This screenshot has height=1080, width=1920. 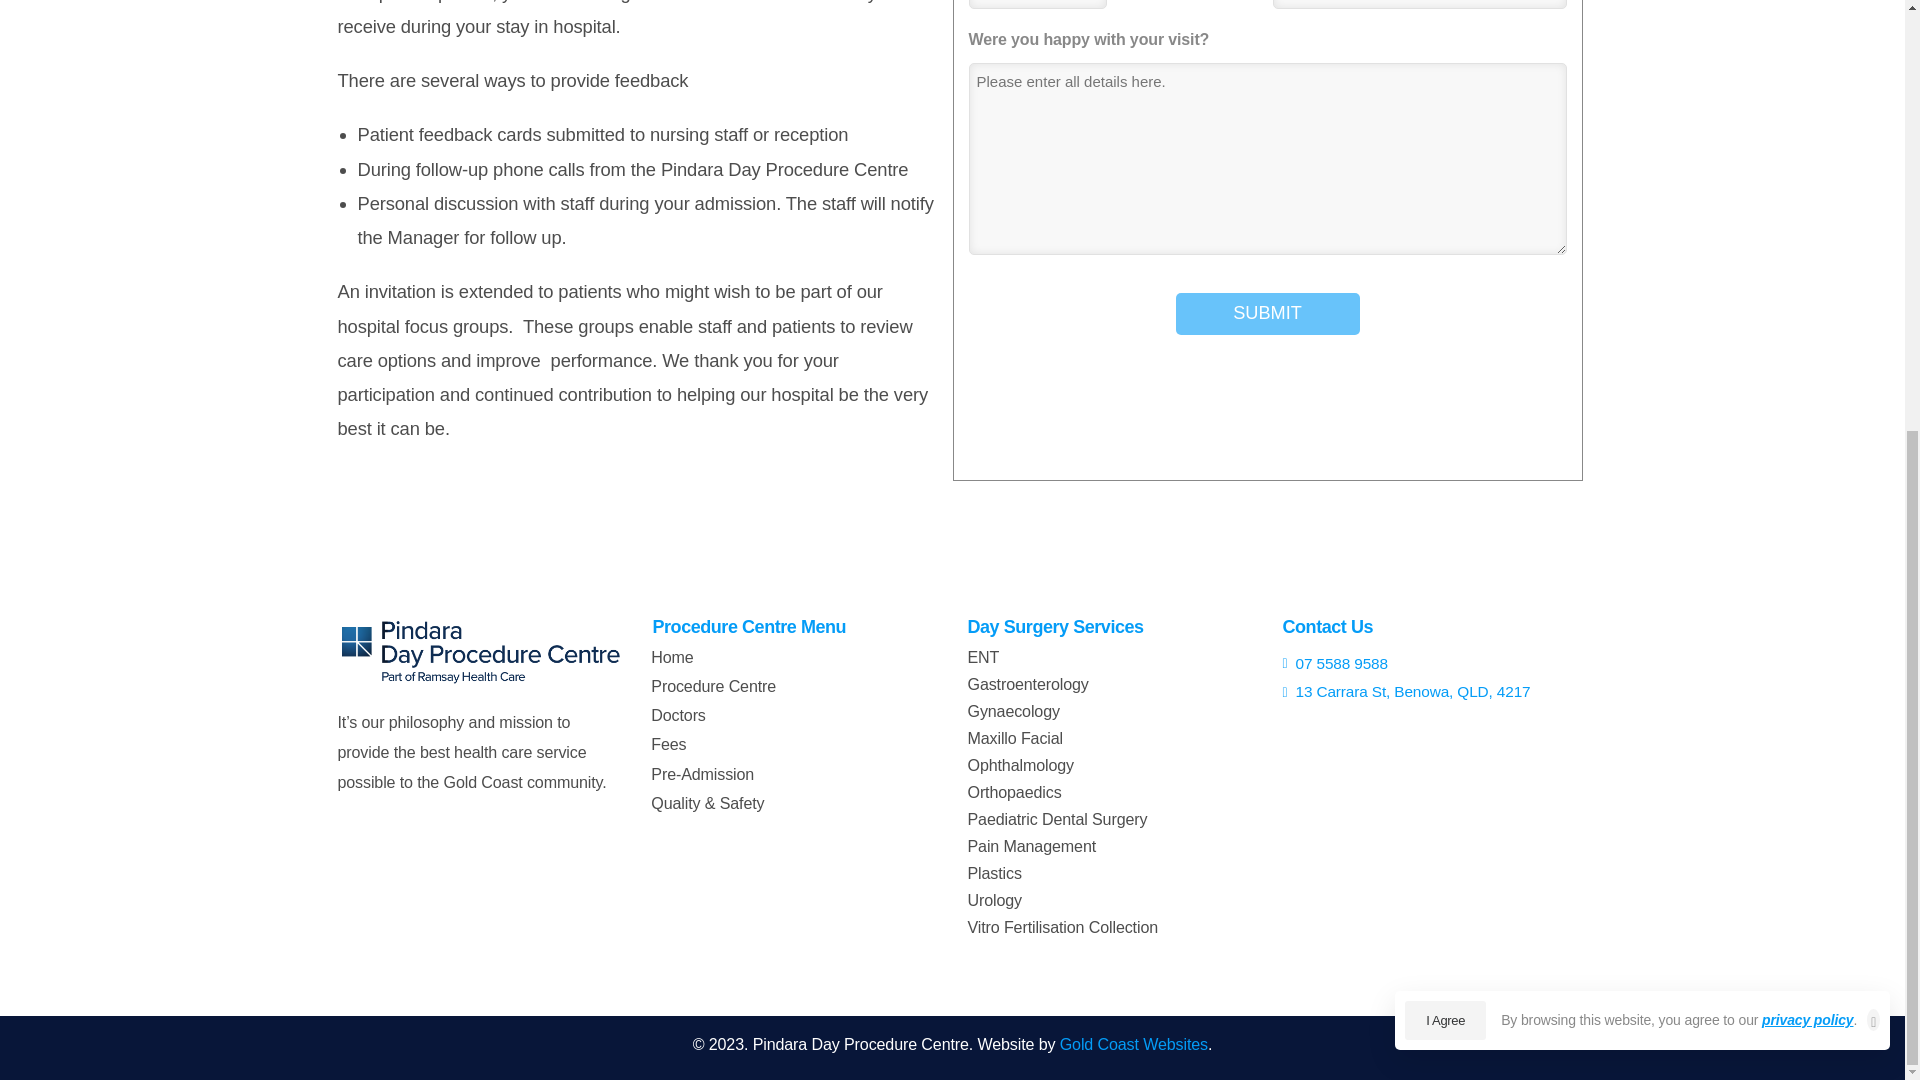 I want to click on Urology, so click(x=994, y=900).